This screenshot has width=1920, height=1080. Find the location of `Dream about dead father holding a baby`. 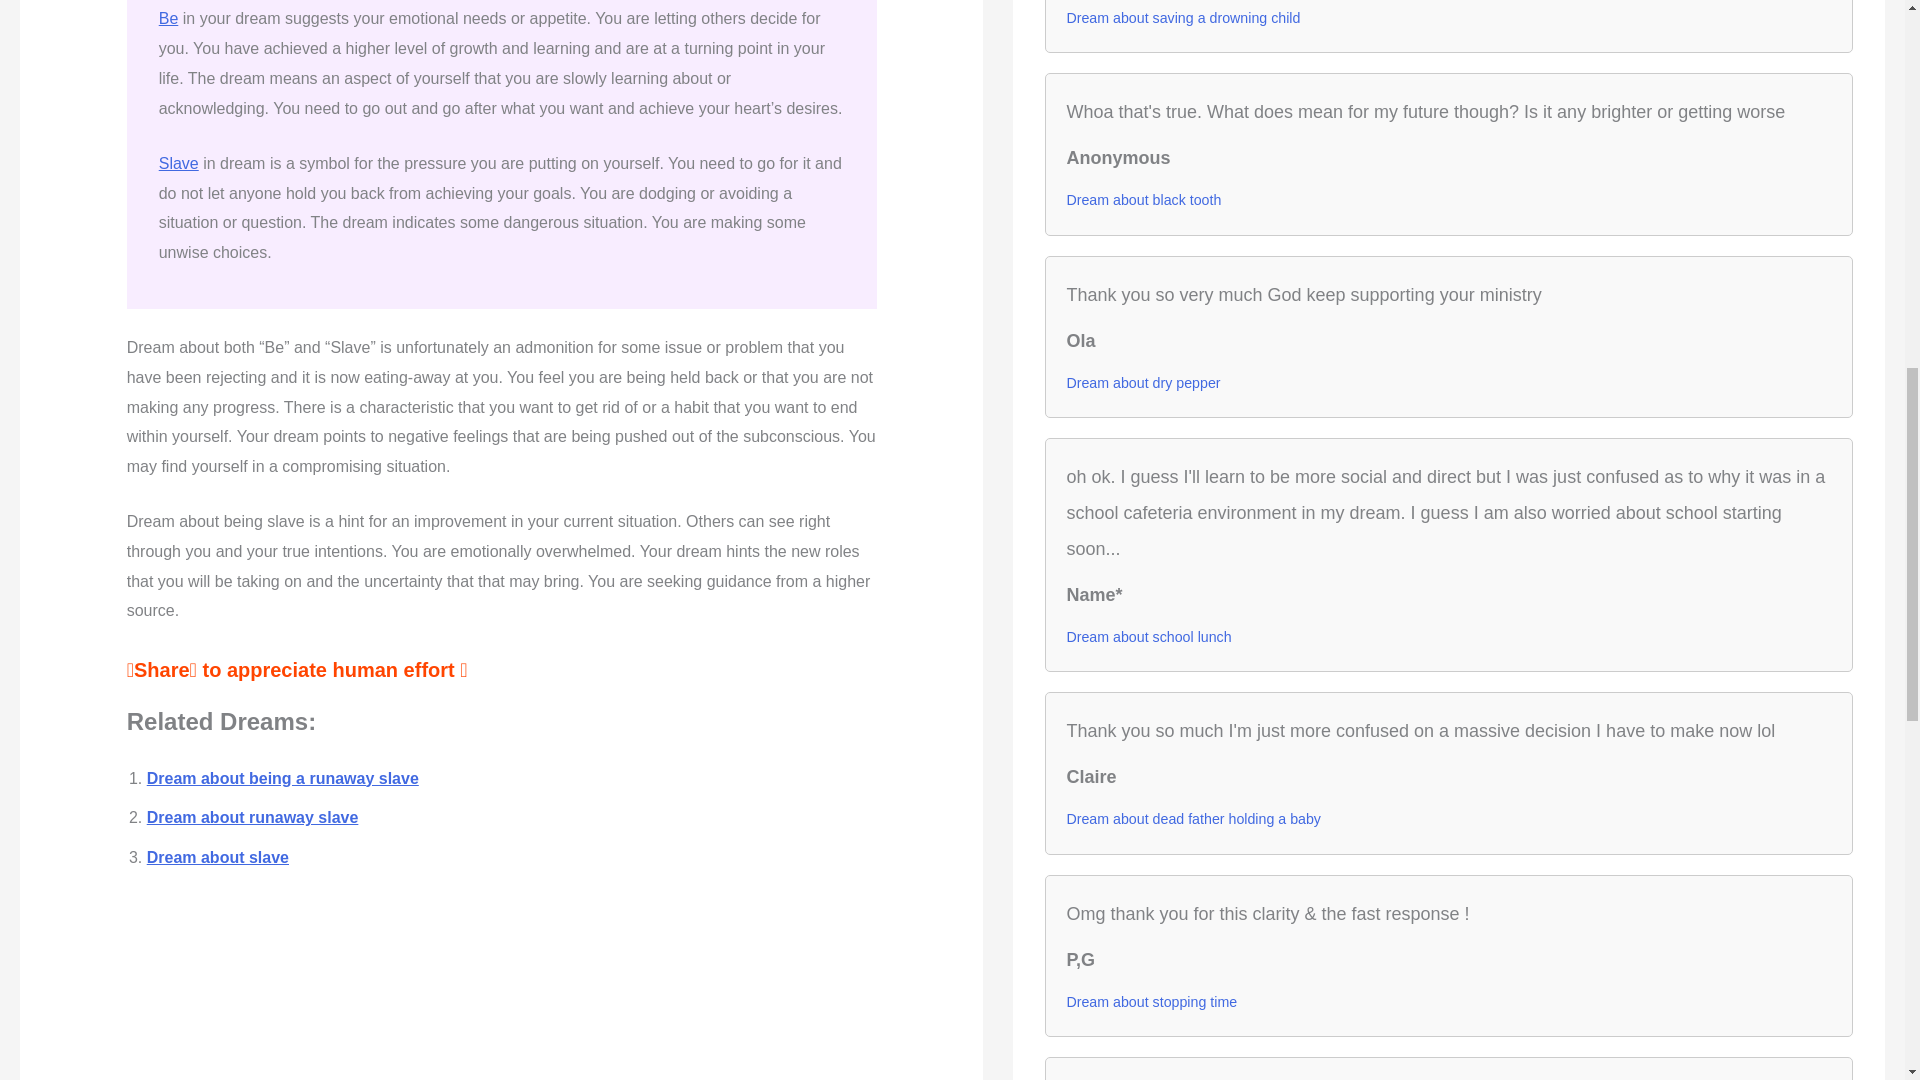

Dream about dead father holding a baby is located at coordinates (1192, 818).